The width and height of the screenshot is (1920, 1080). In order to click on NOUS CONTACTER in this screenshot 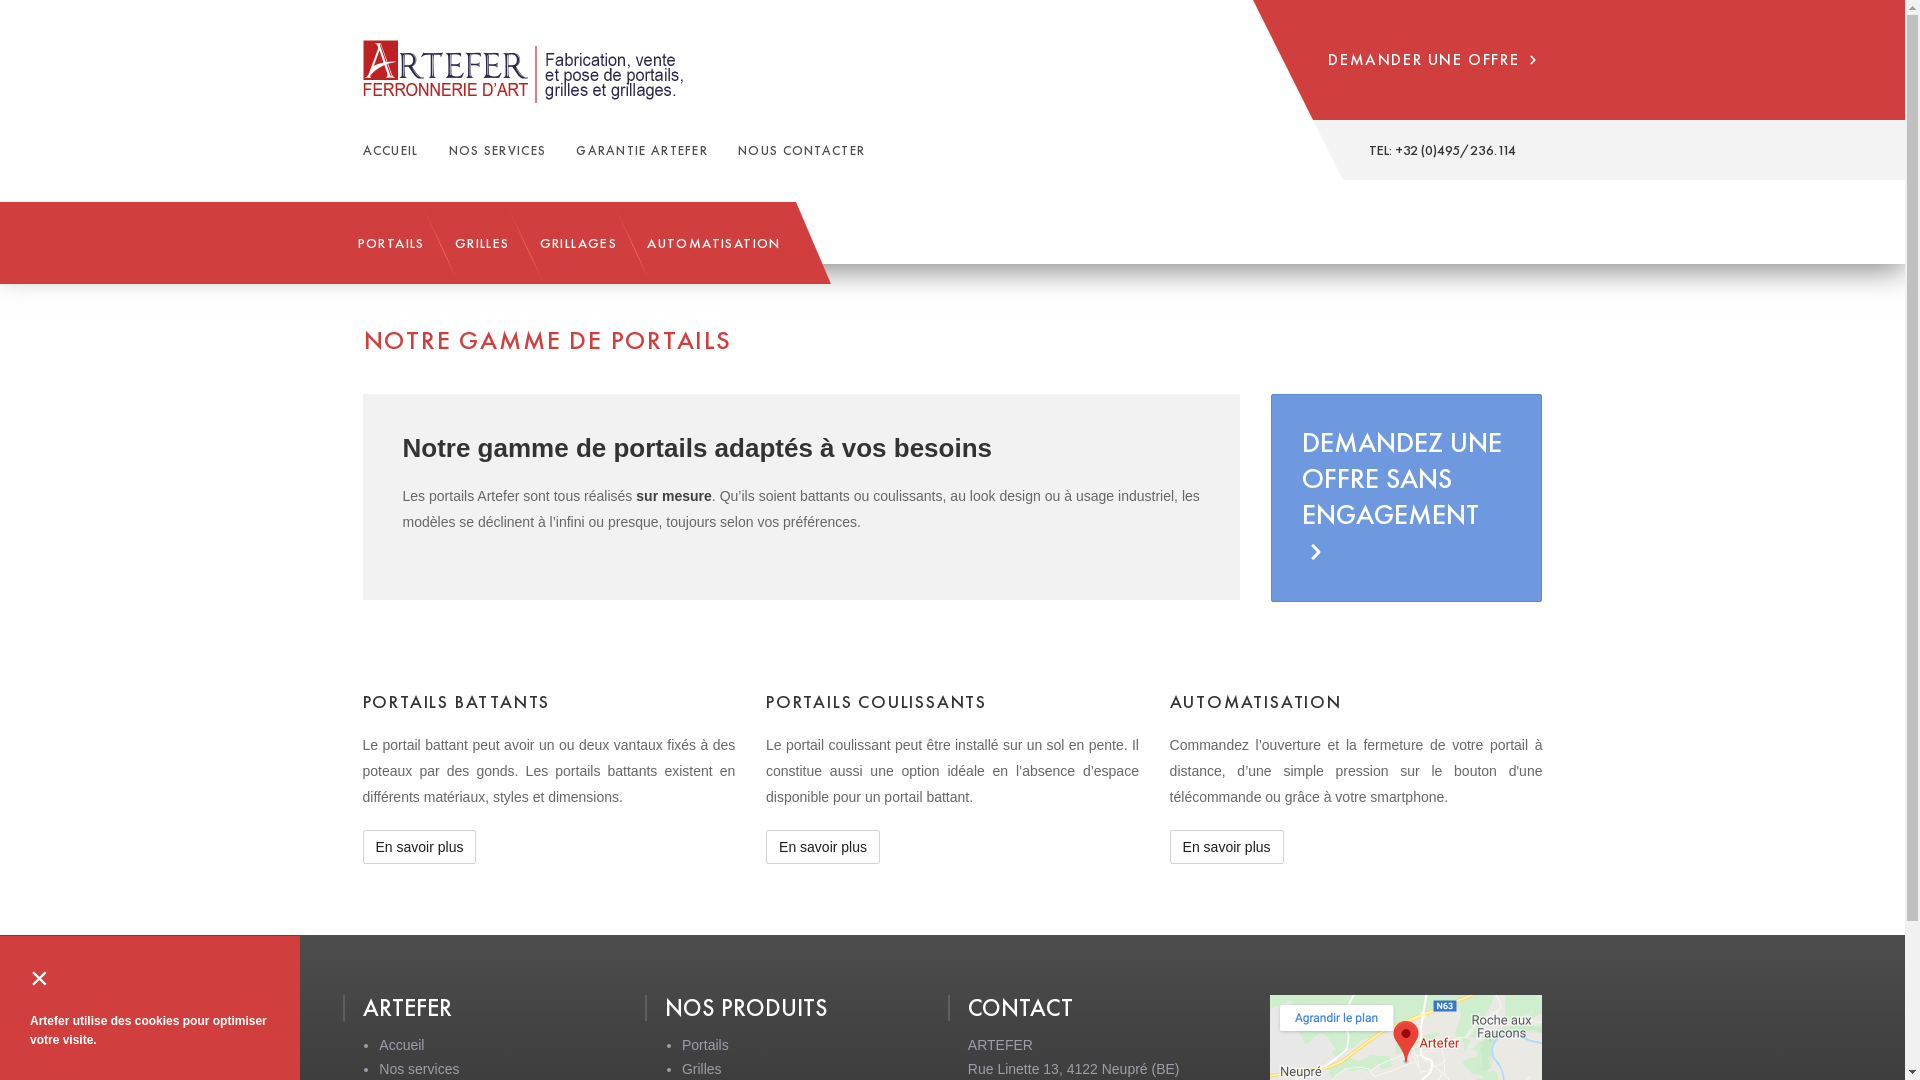, I will do `click(802, 152)`.